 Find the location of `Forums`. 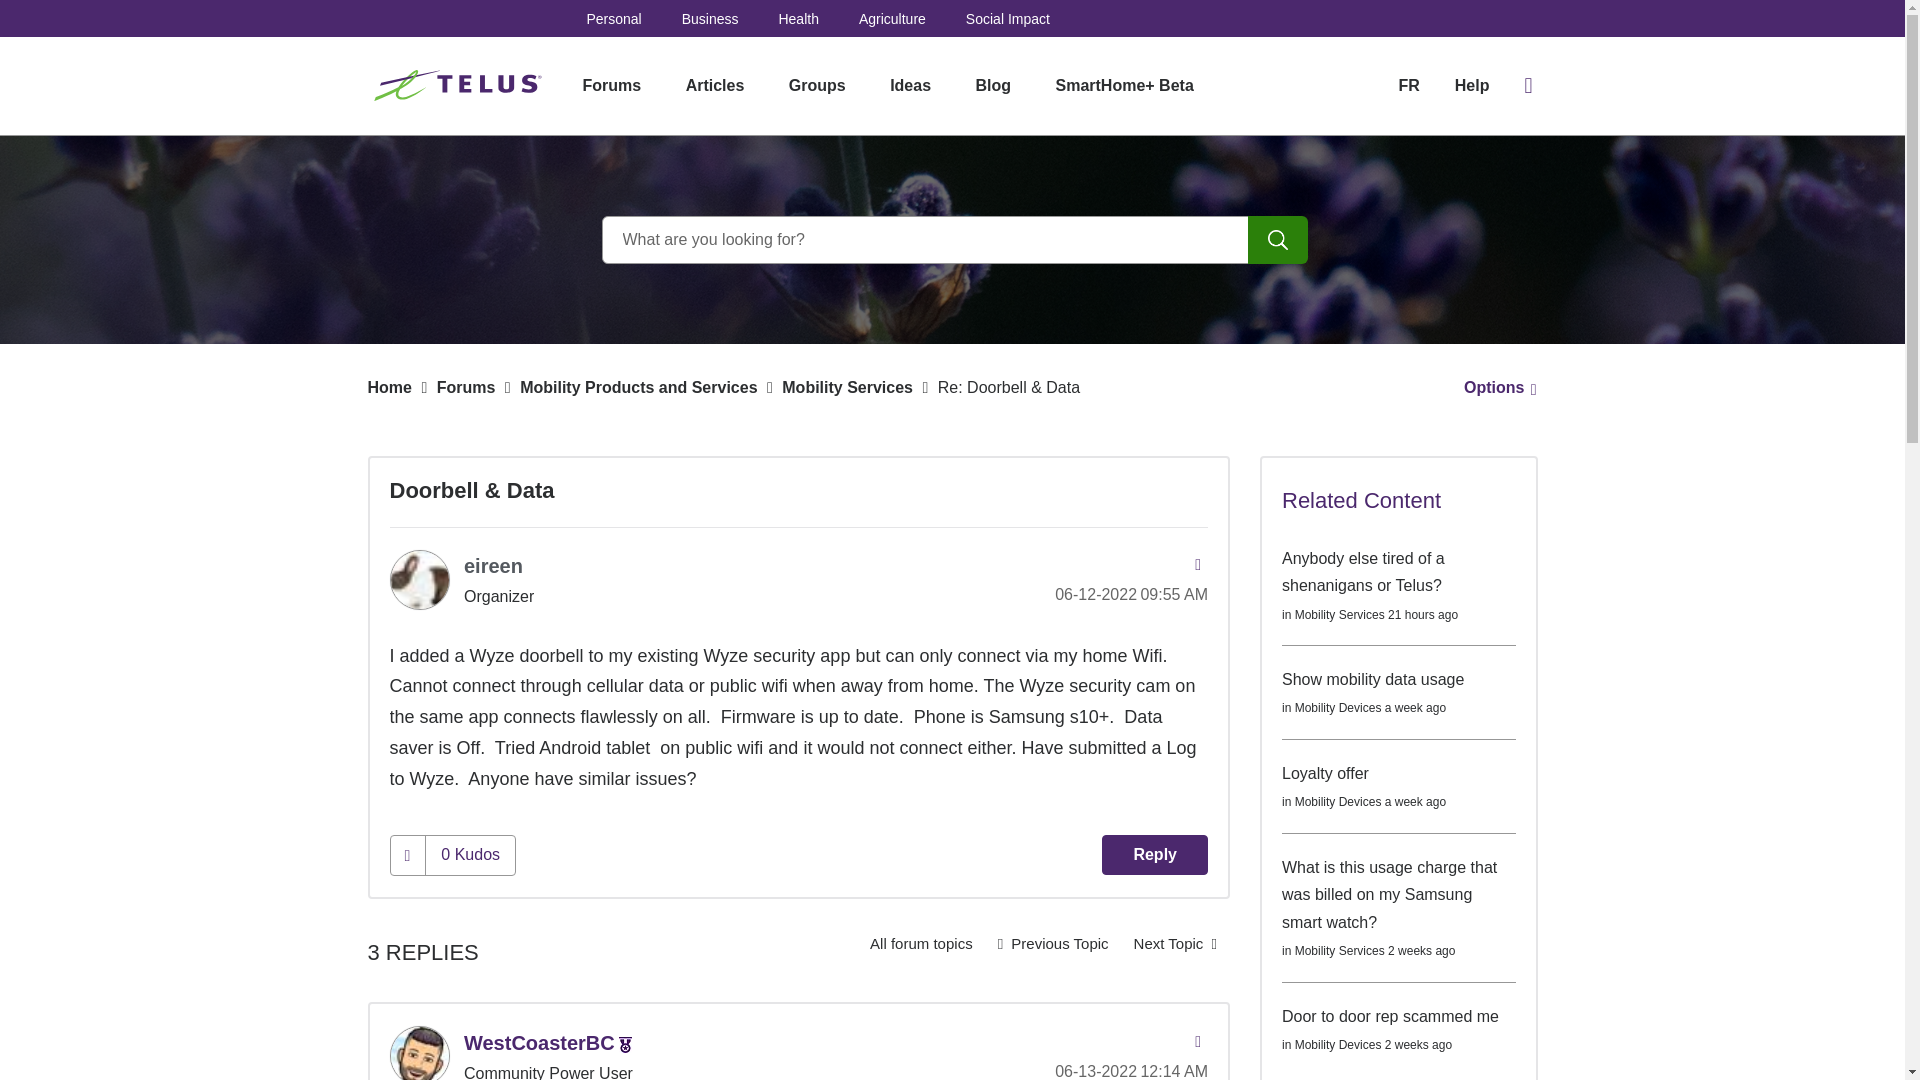

Forums is located at coordinates (611, 86).